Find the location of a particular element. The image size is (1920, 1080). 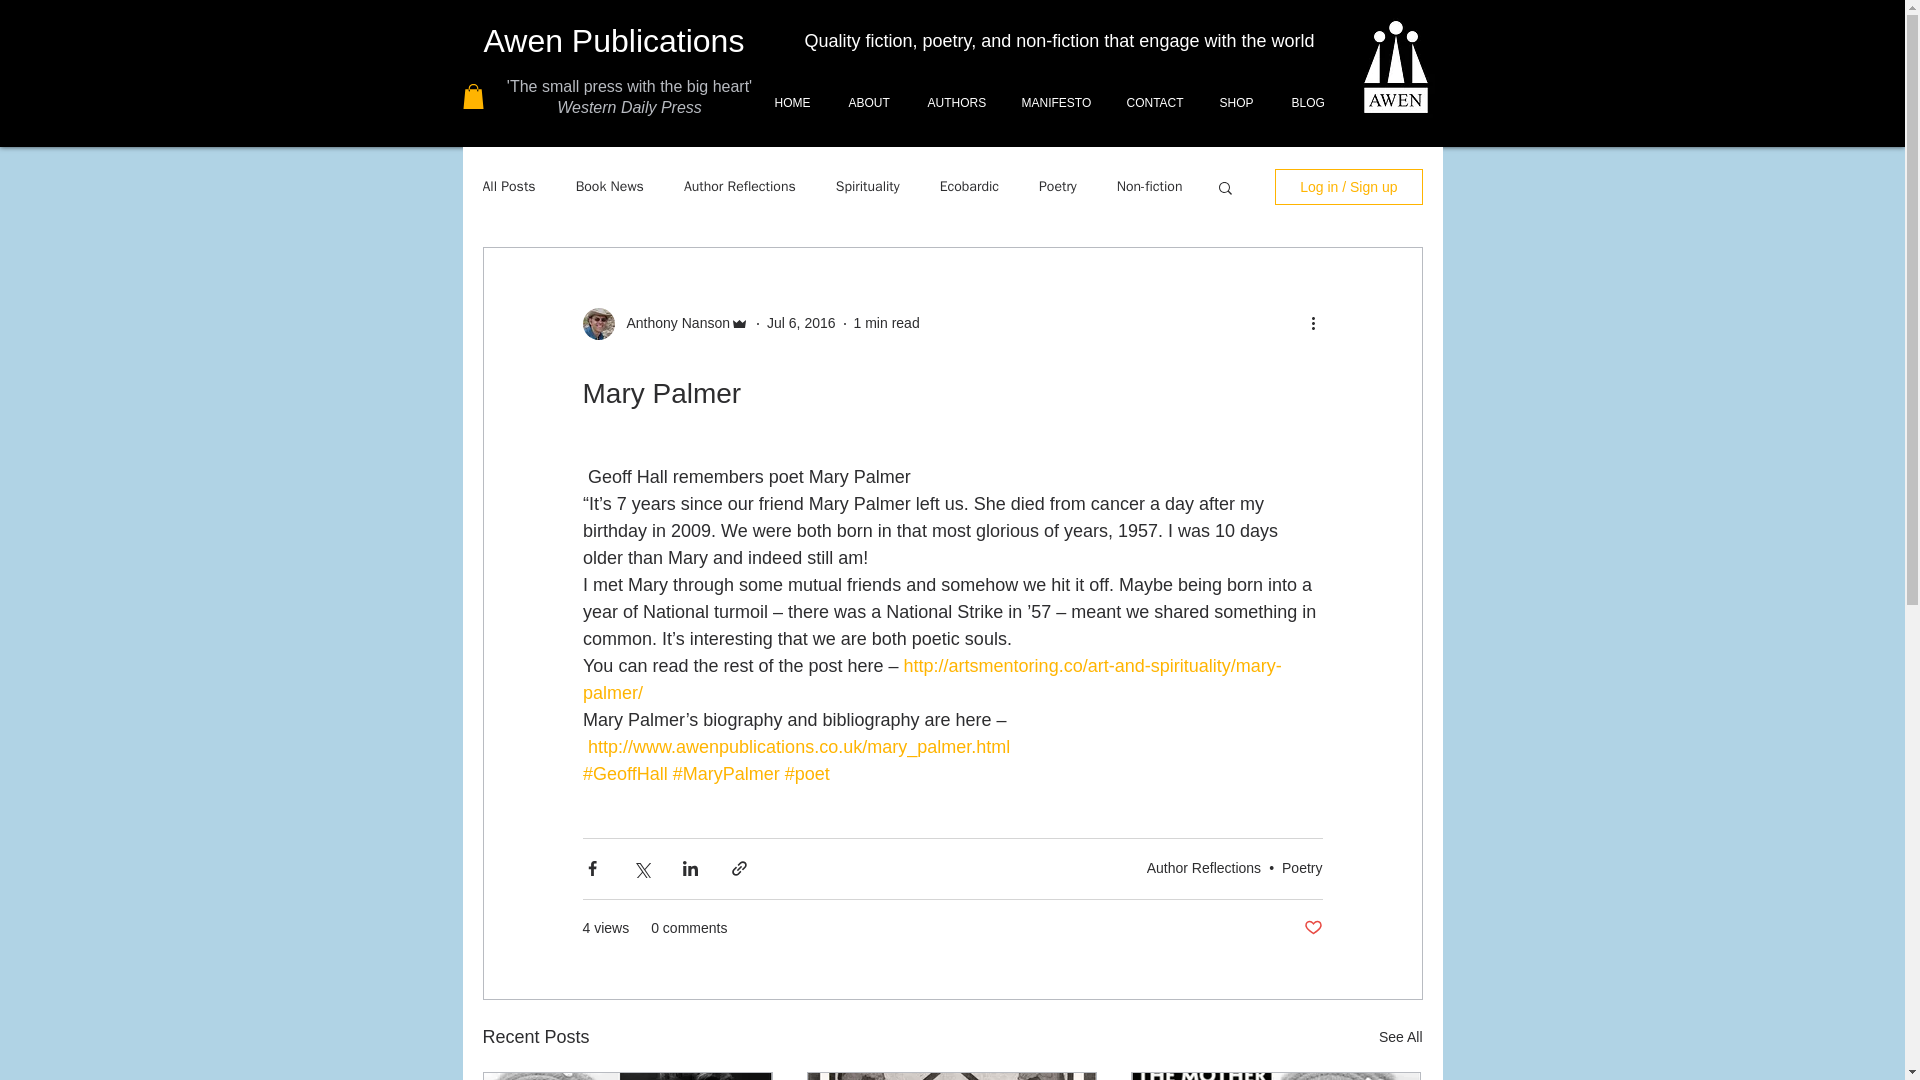

SHOP is located at coordinates (1234, 102).